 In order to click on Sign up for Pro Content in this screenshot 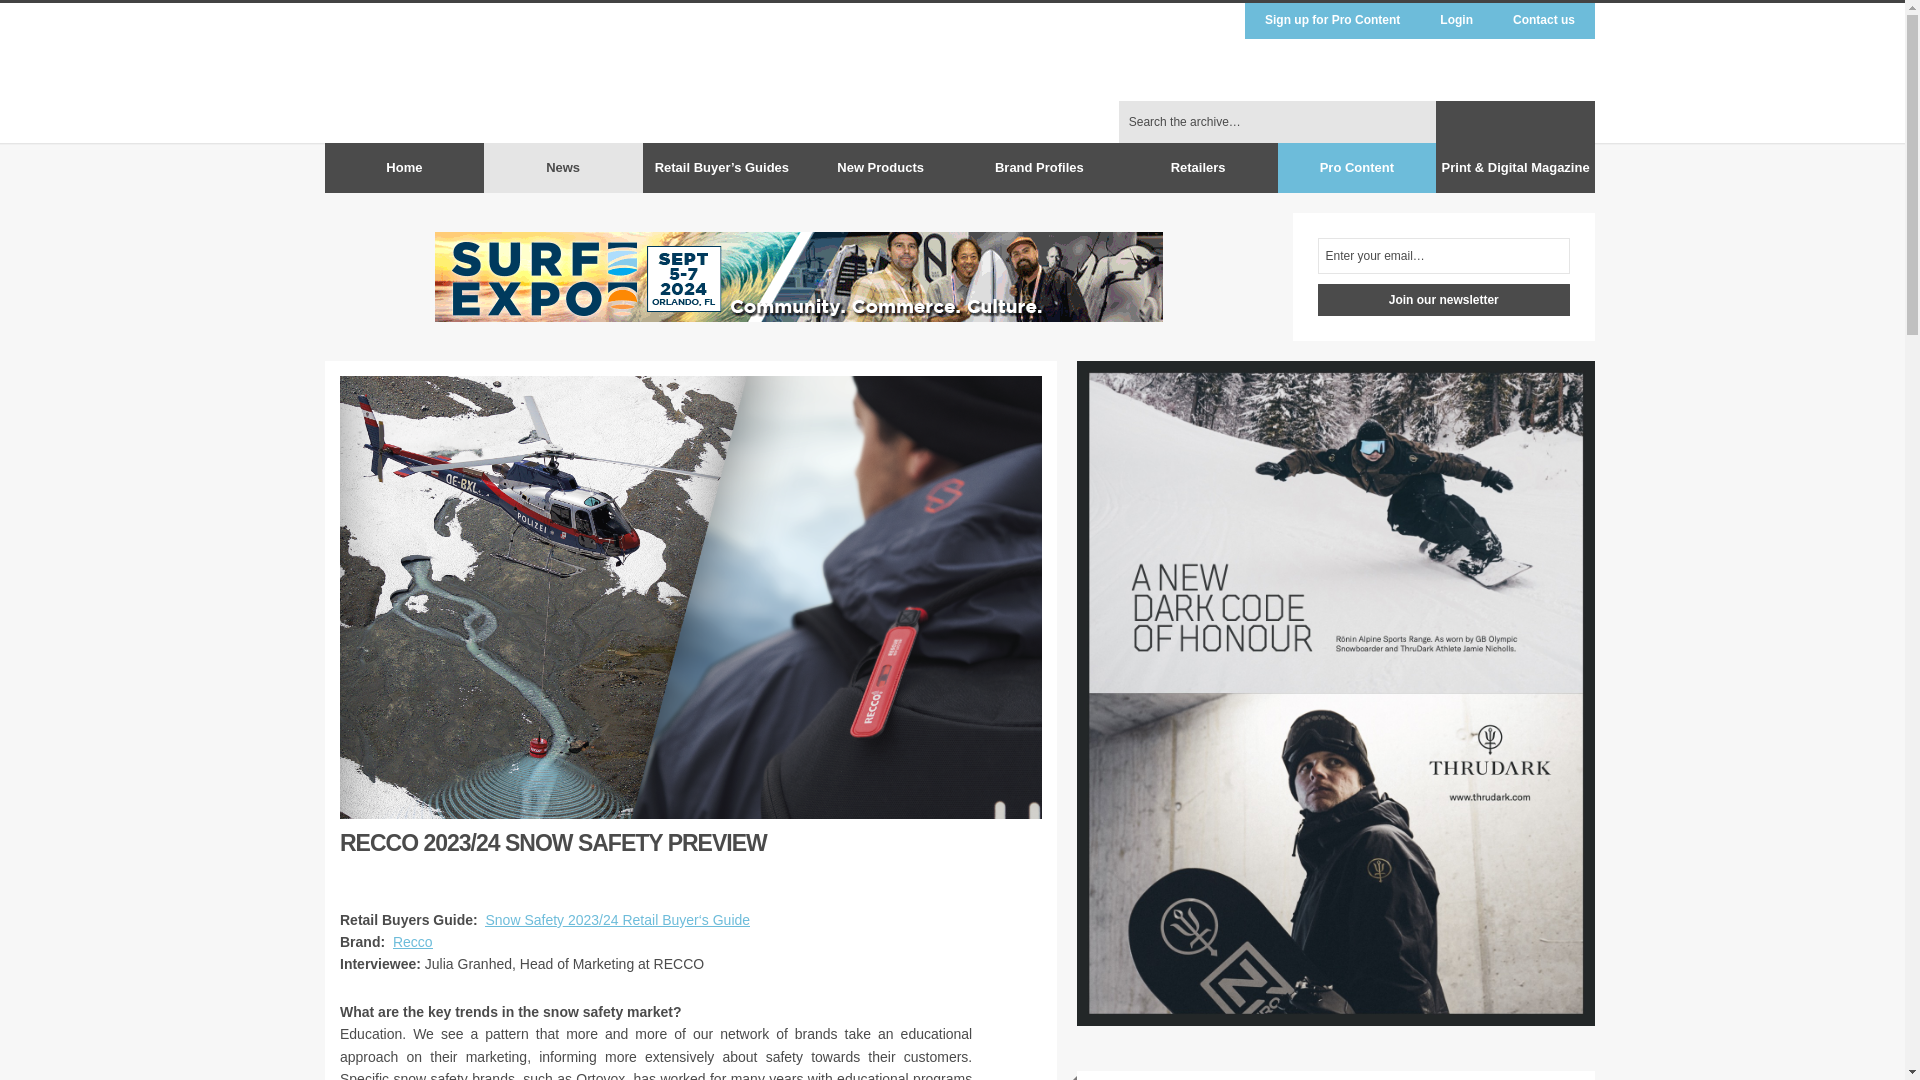, I will do `click(1332, 20)`.